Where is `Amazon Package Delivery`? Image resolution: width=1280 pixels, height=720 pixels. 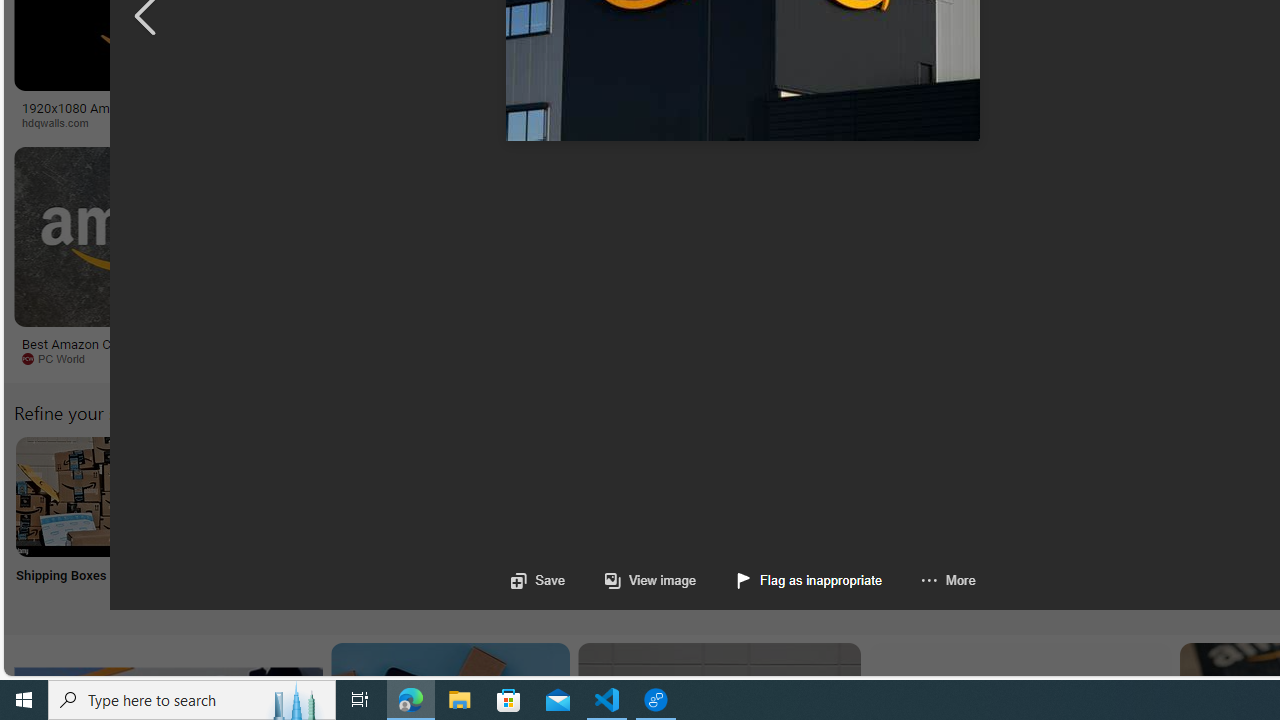
Amazon Package Delivery is located at coordinates (736, 496).